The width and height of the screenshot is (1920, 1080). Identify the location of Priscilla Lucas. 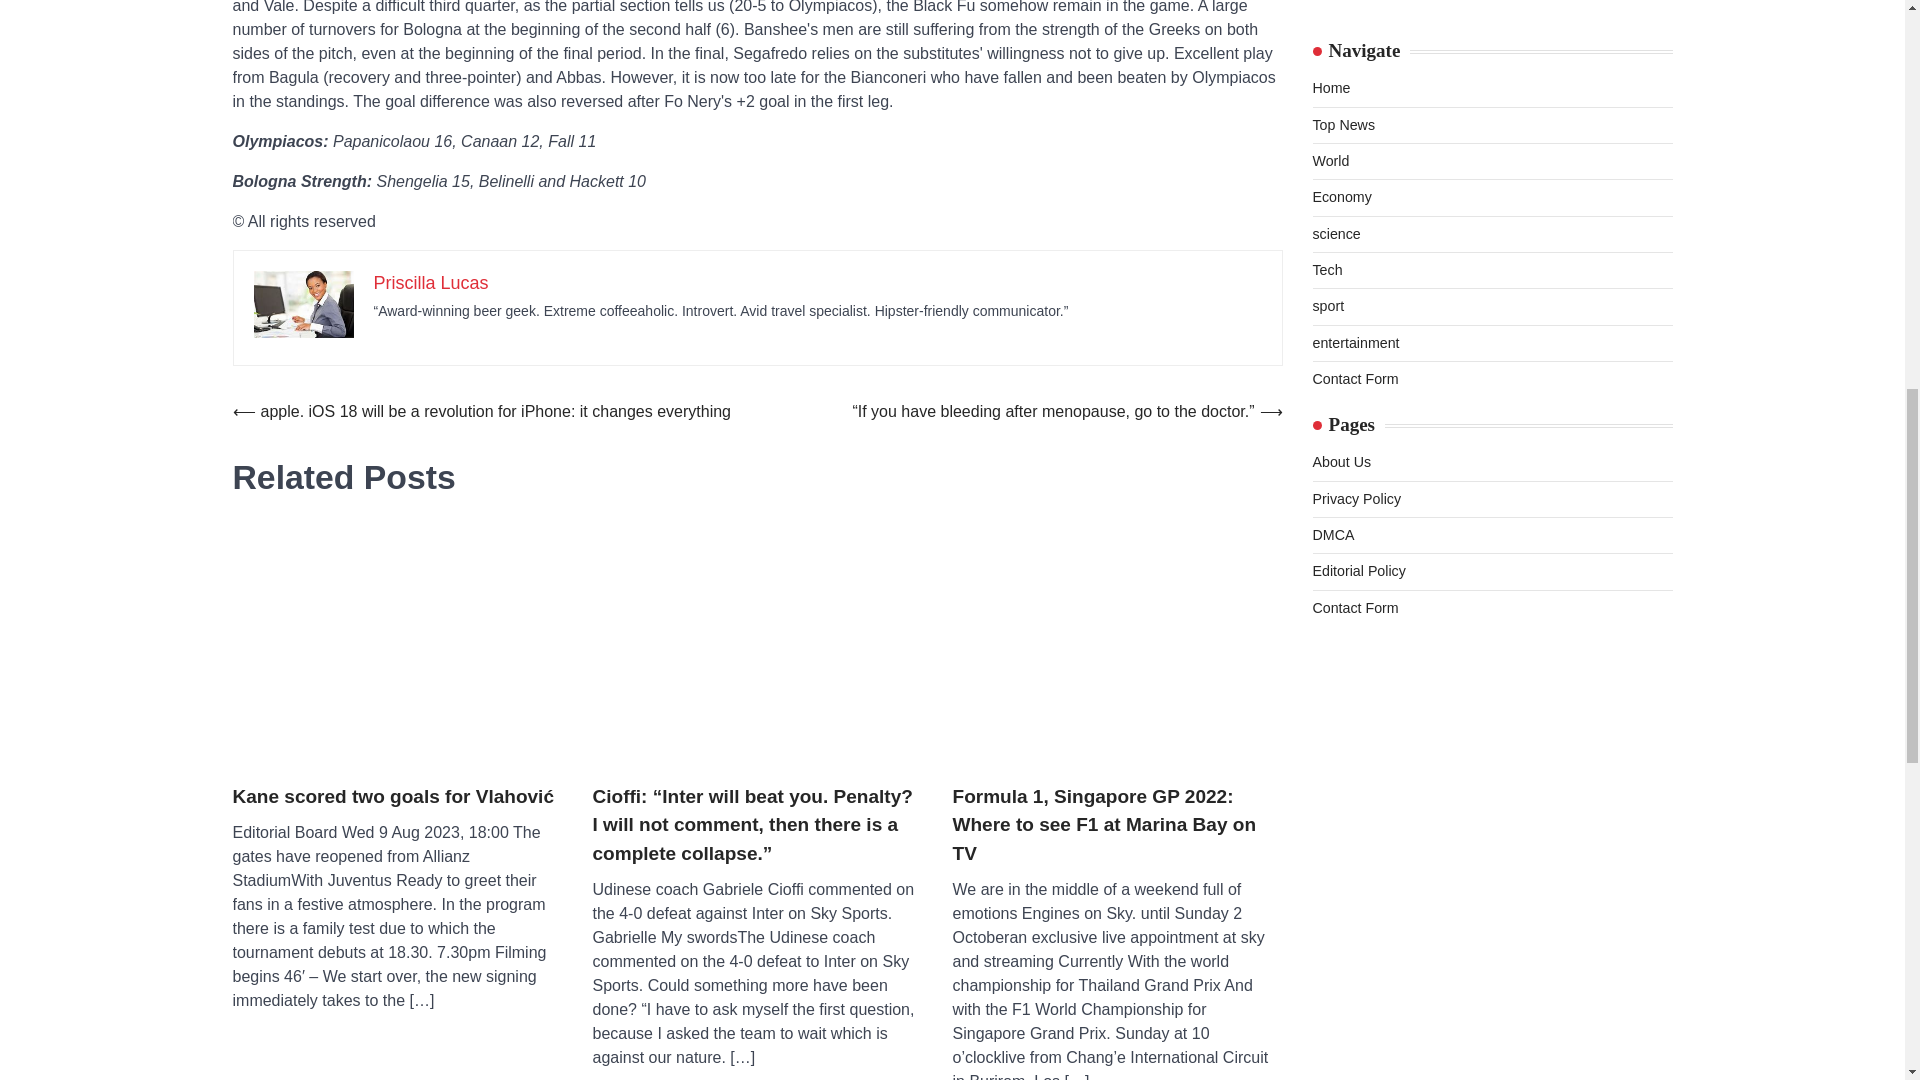
(432, 282).